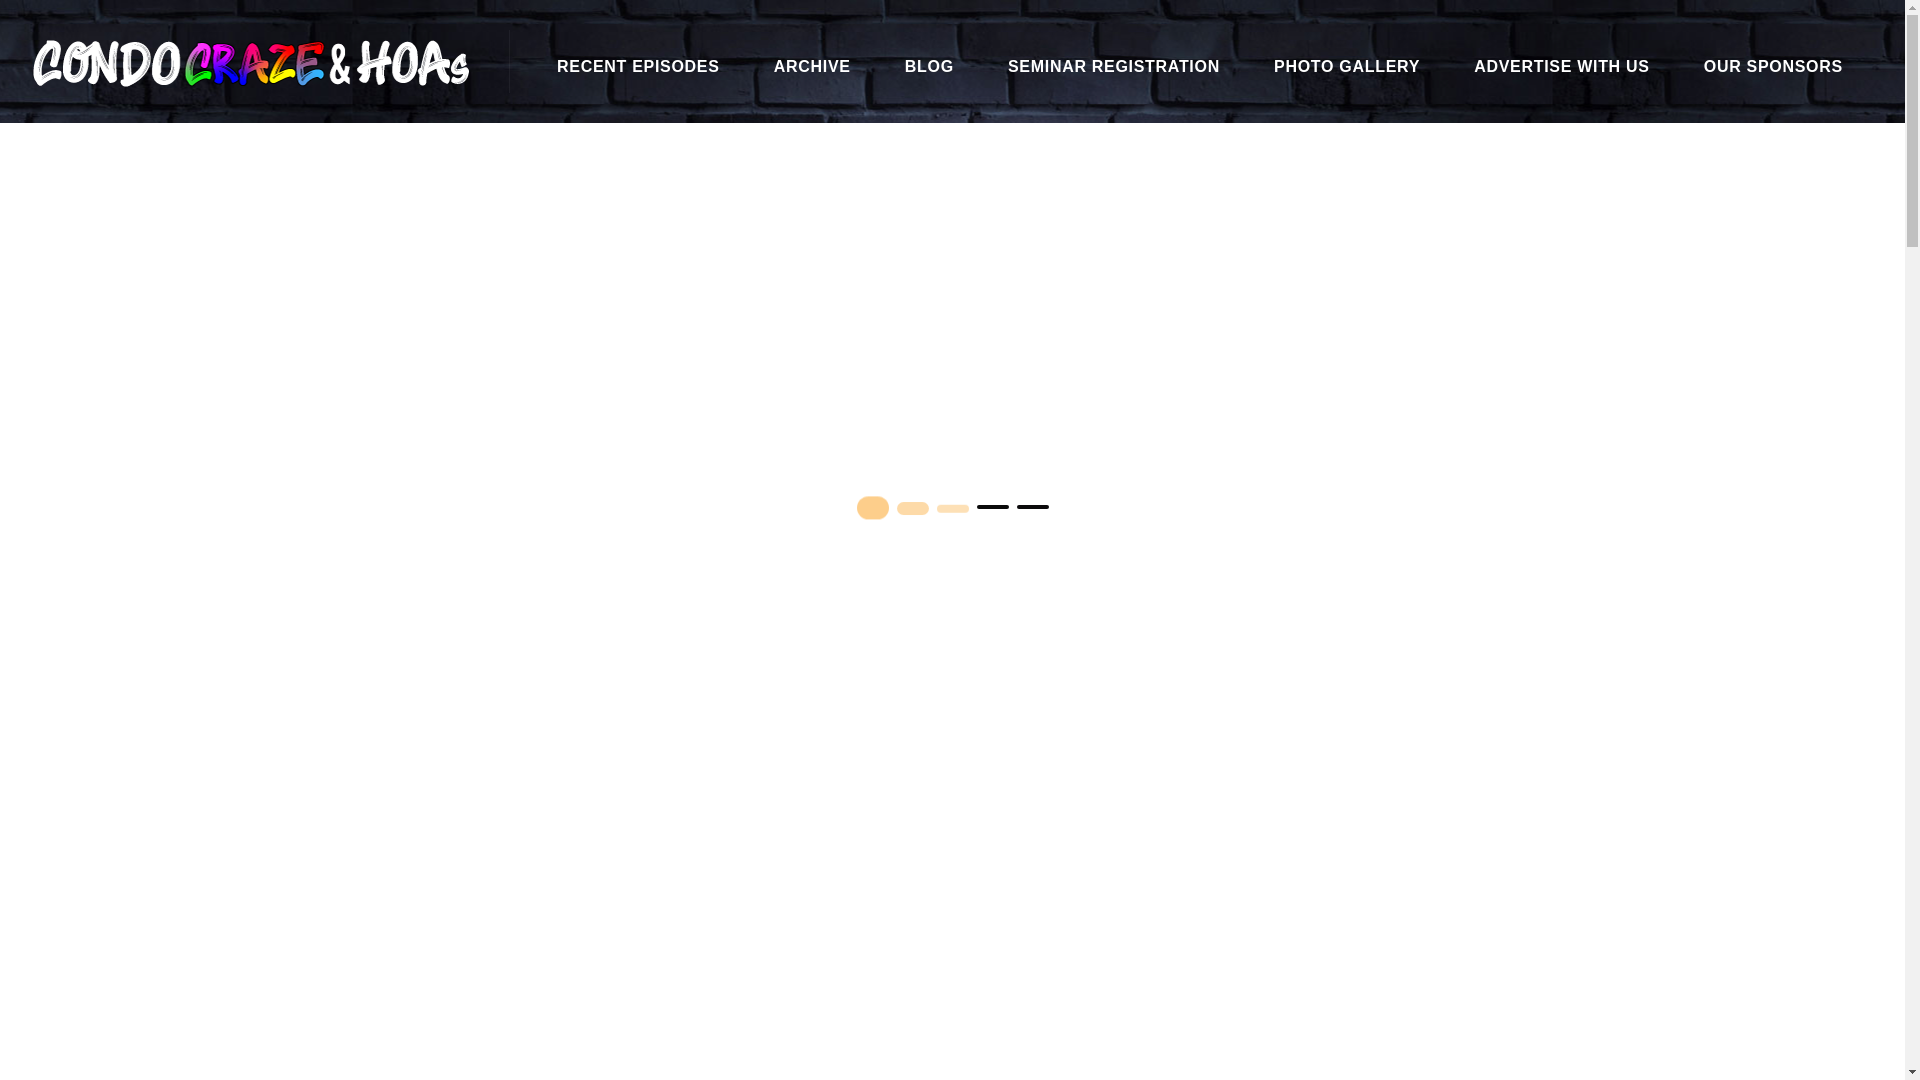 This screenshot has height=1080, width=1920. What do you see at coordinates (1774, 66) in the screenshot?
I see `OUR SPONSORS` at bounding box center [1774, 66].